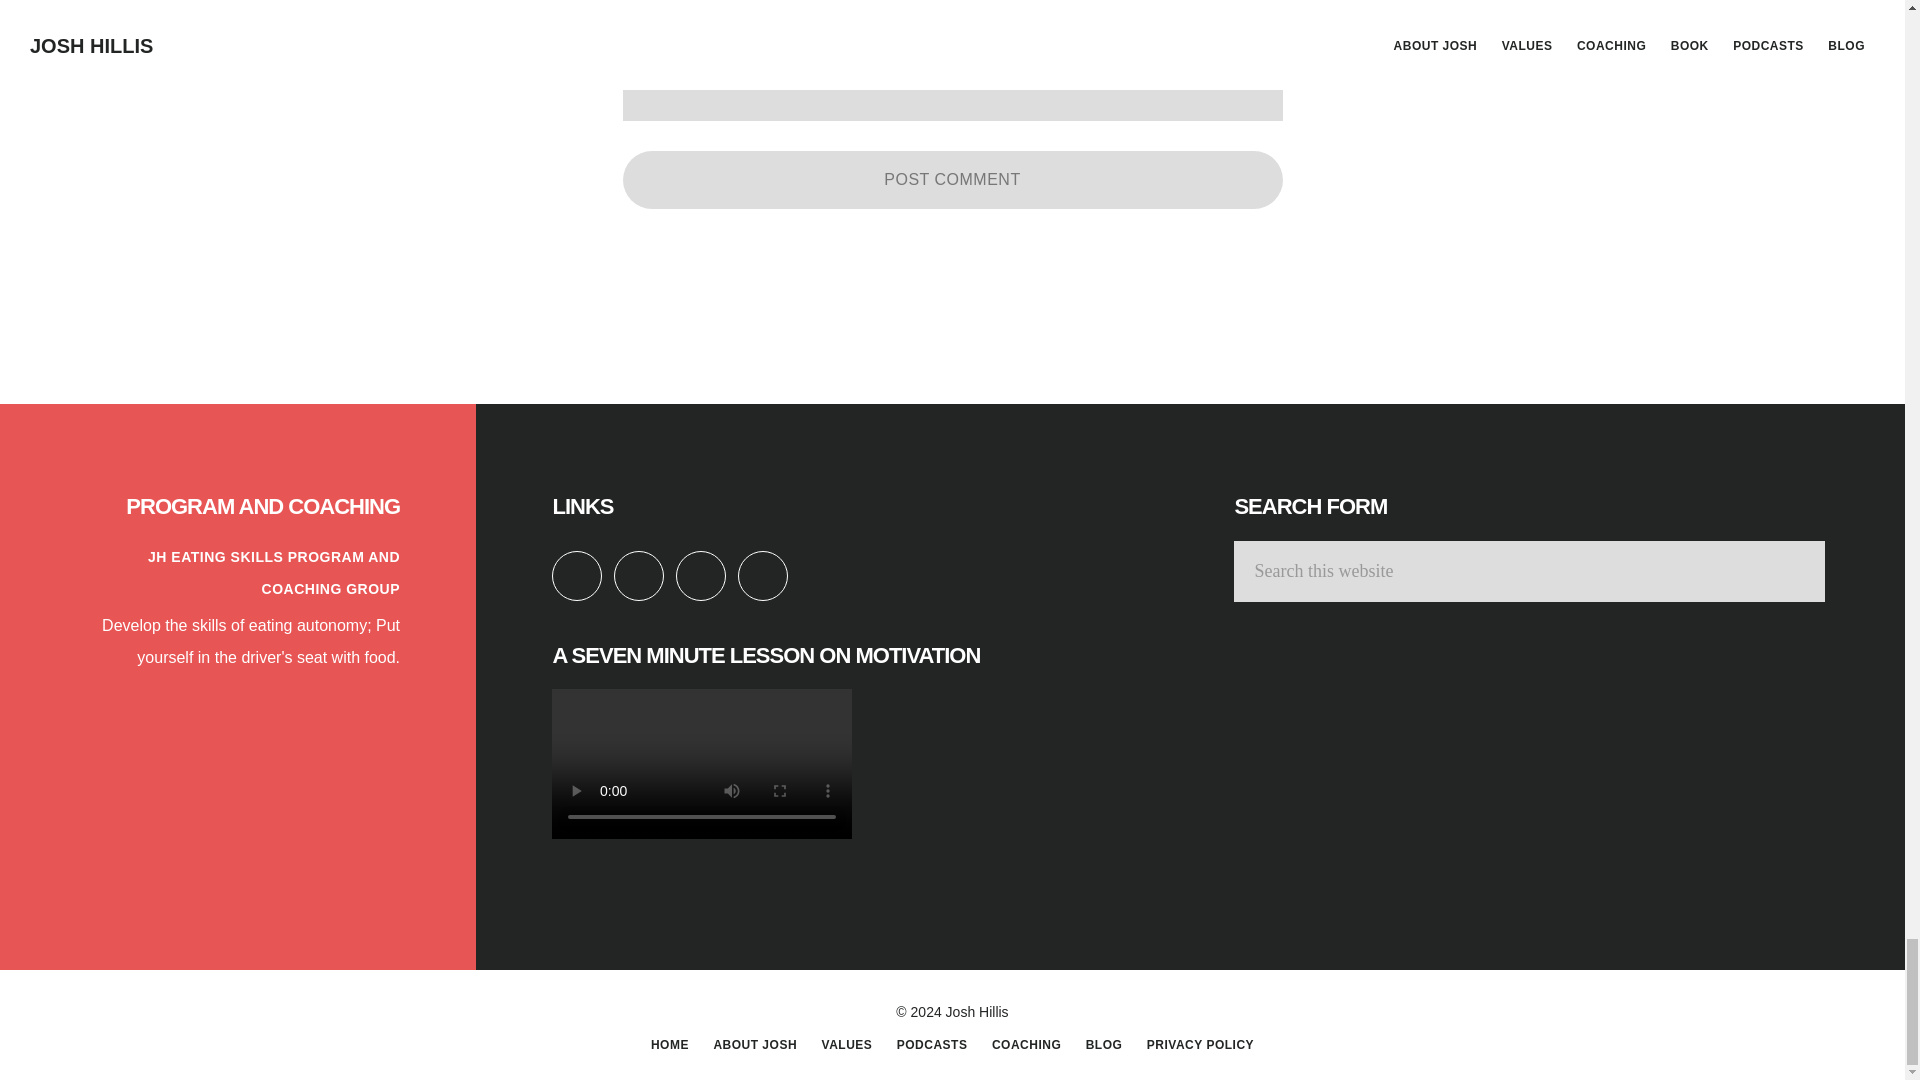  What do you see at coordinates (273, 572) in the screenshot?
I see `JH EATING SKILLS PROGRAM AND COACHING GROUP` at bounding box center [273, 572].